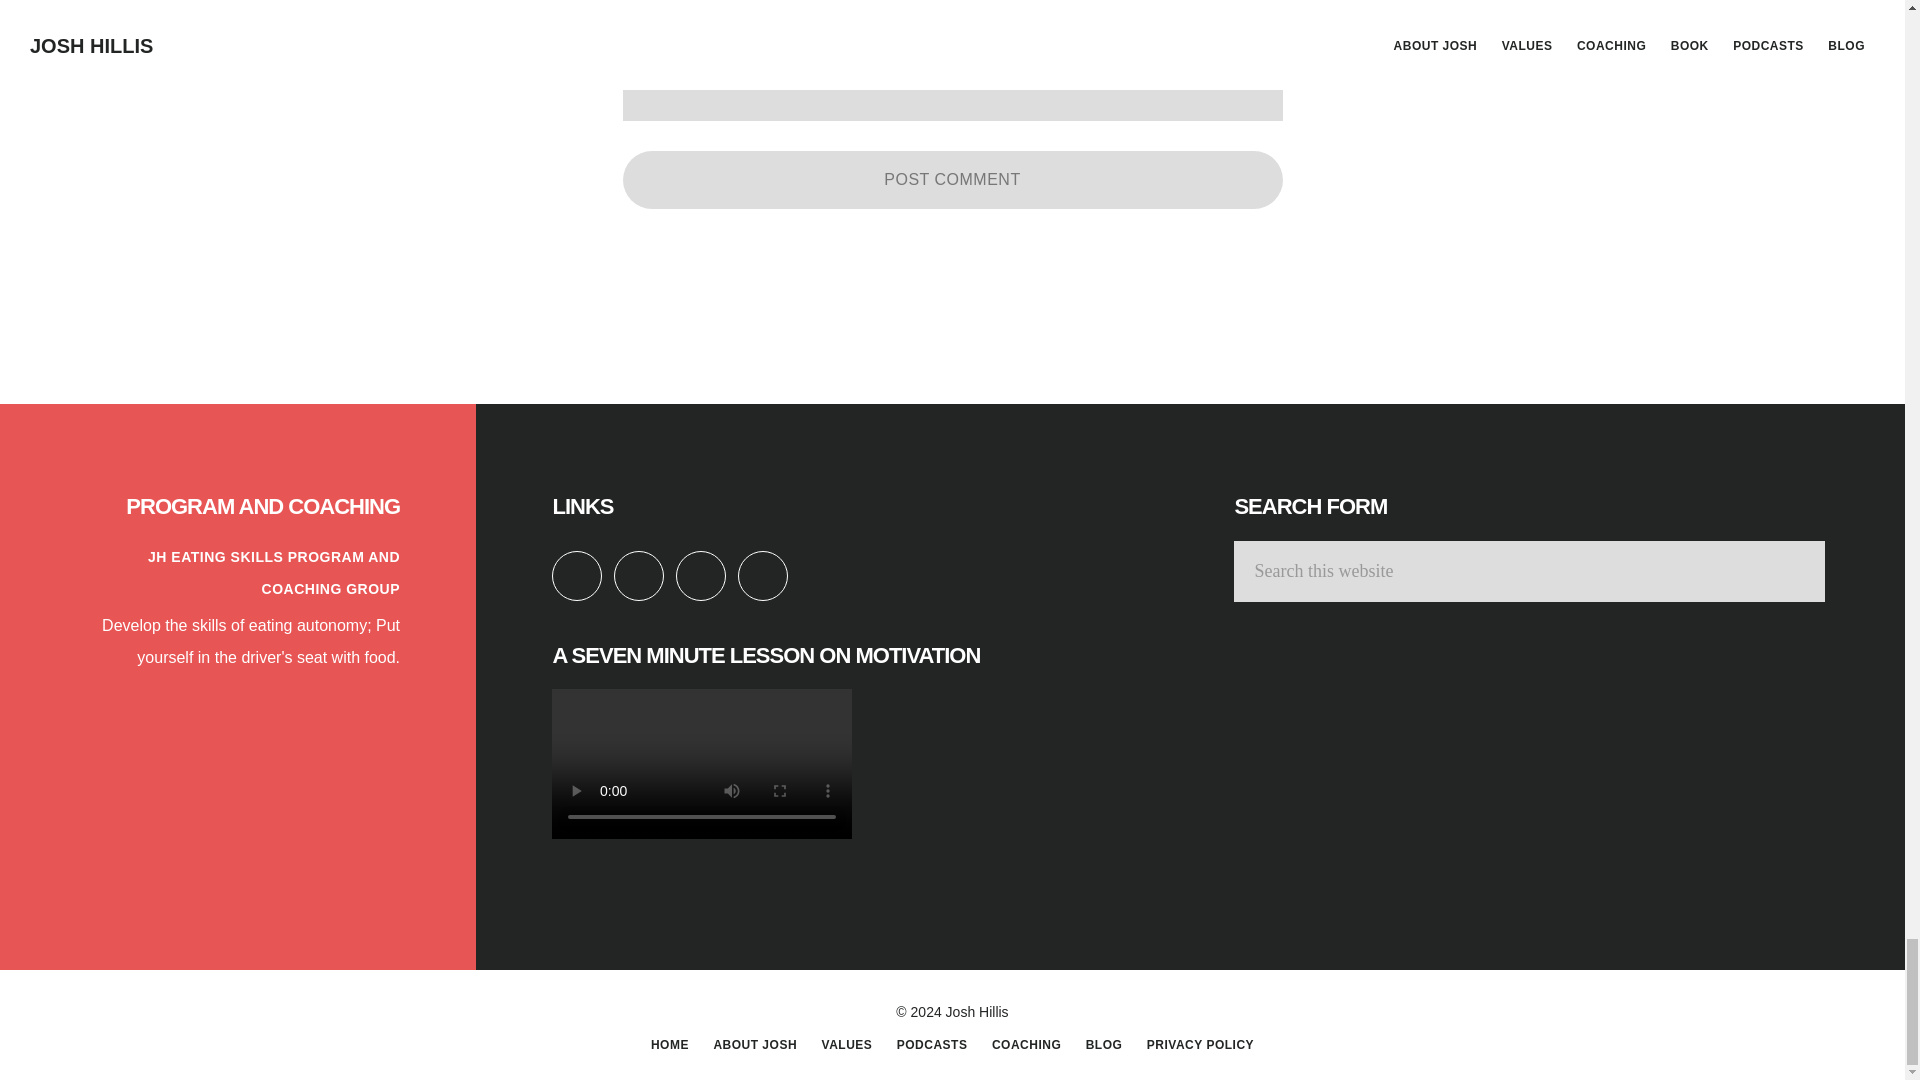  What do you see at coordinates (273, 572) in the screenshot?
I see `JH EATING SKILLS PROGRAM AND COACHING GROUP` at bounding box center [273, 572].